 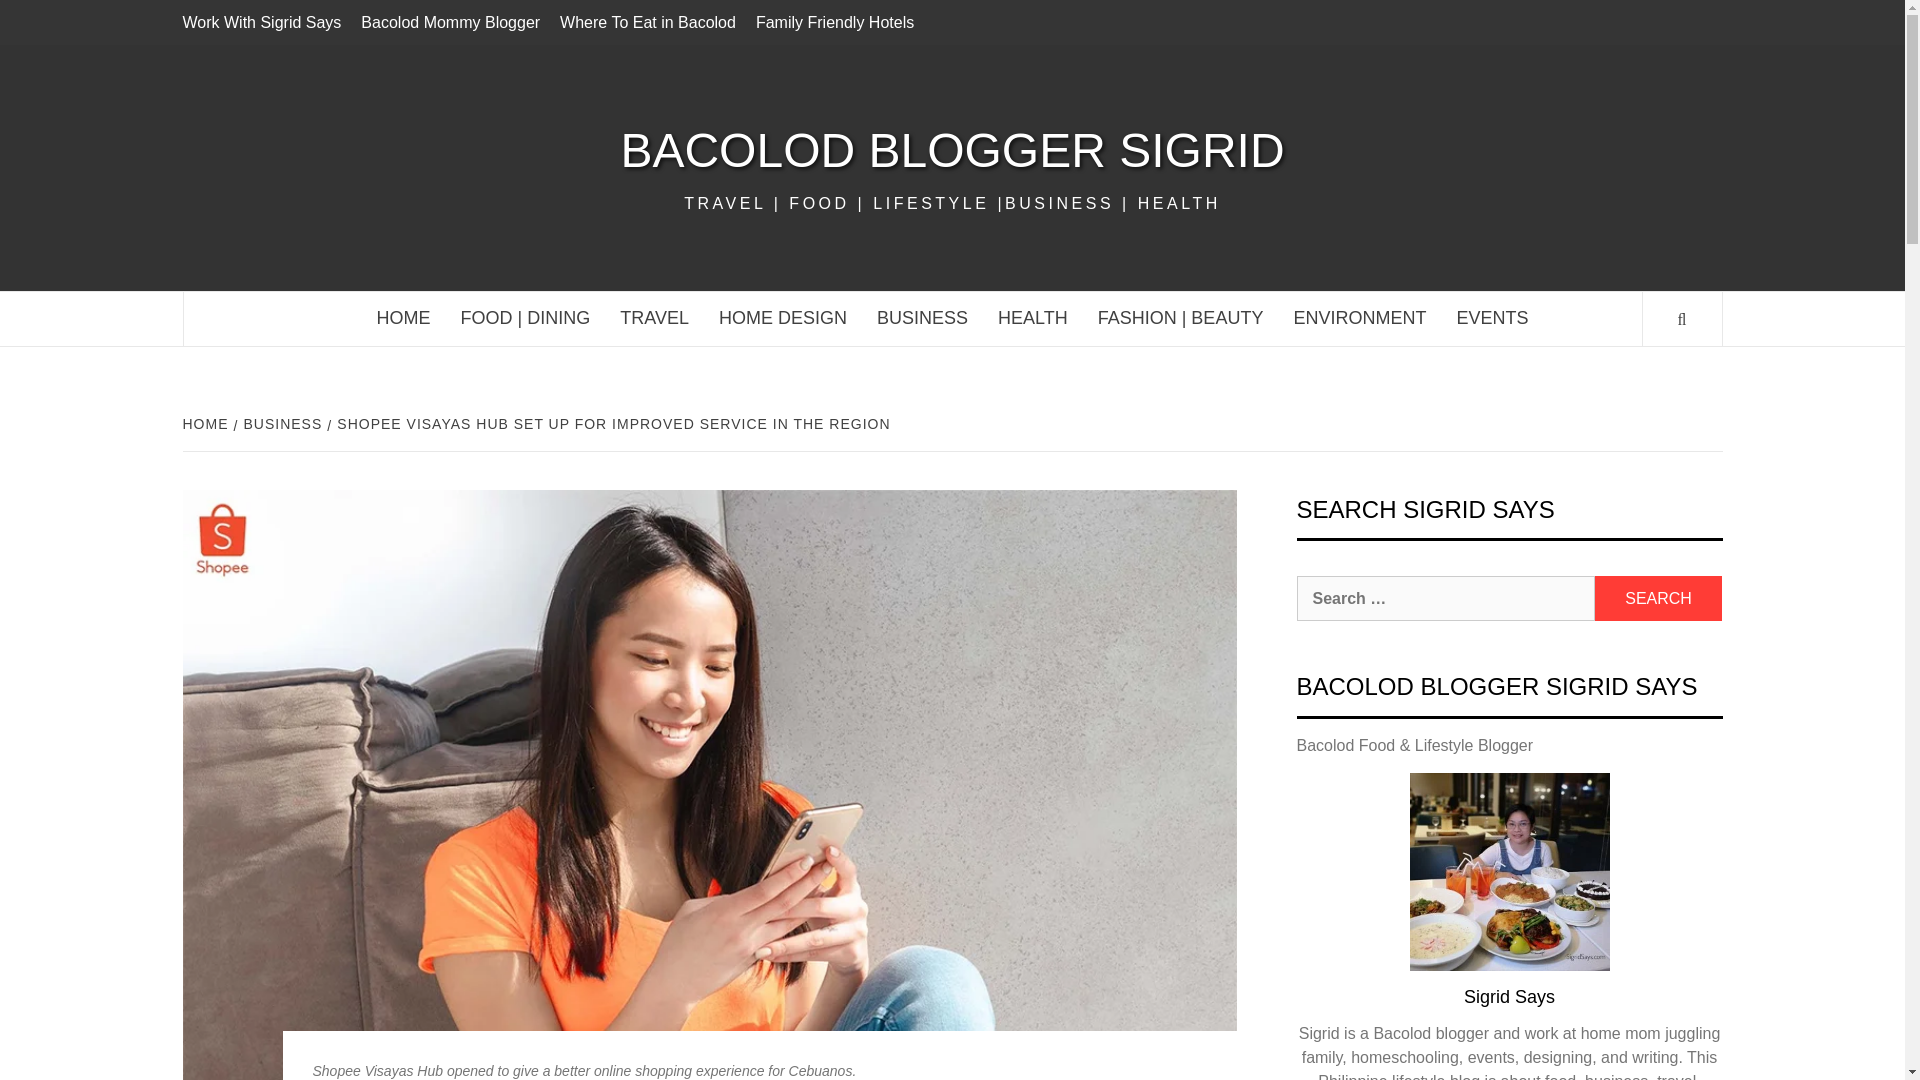 I want to click on BACOLOD BLOGGER SIGRID, so click(x=951, y=150).